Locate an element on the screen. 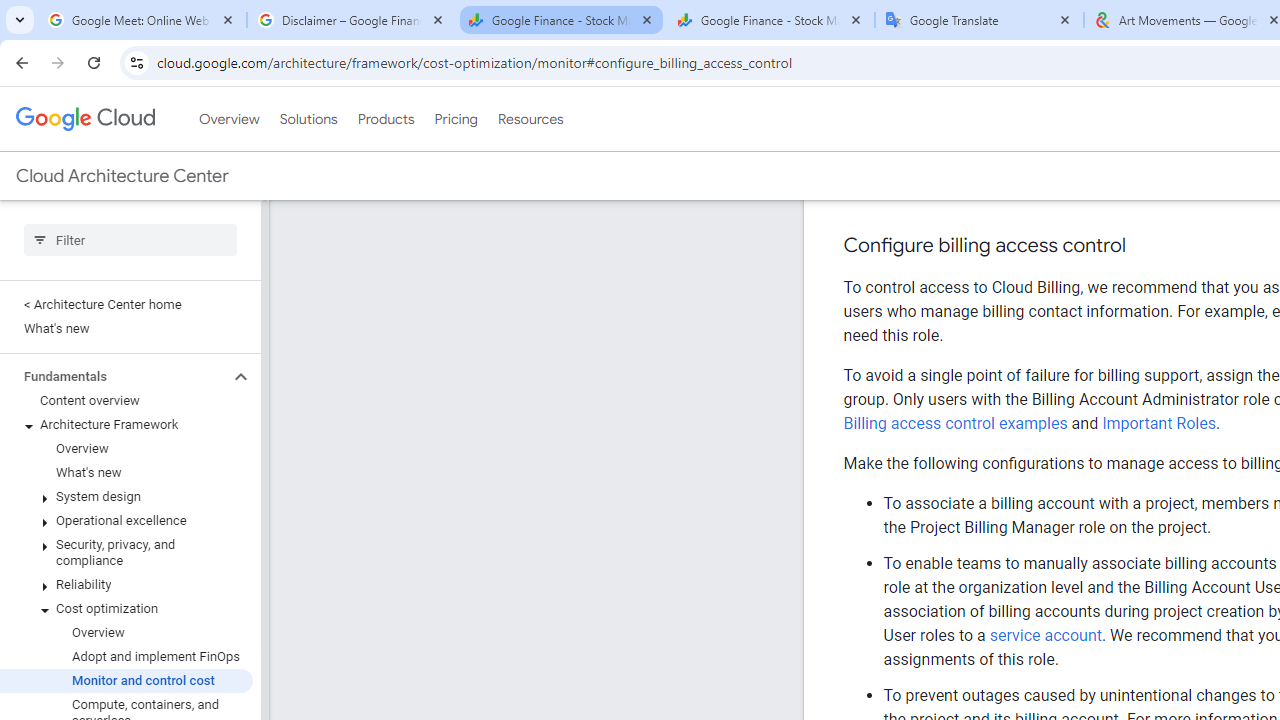 This screenshot has height=720, width=1280. Products is located at coordinates (386, 32).